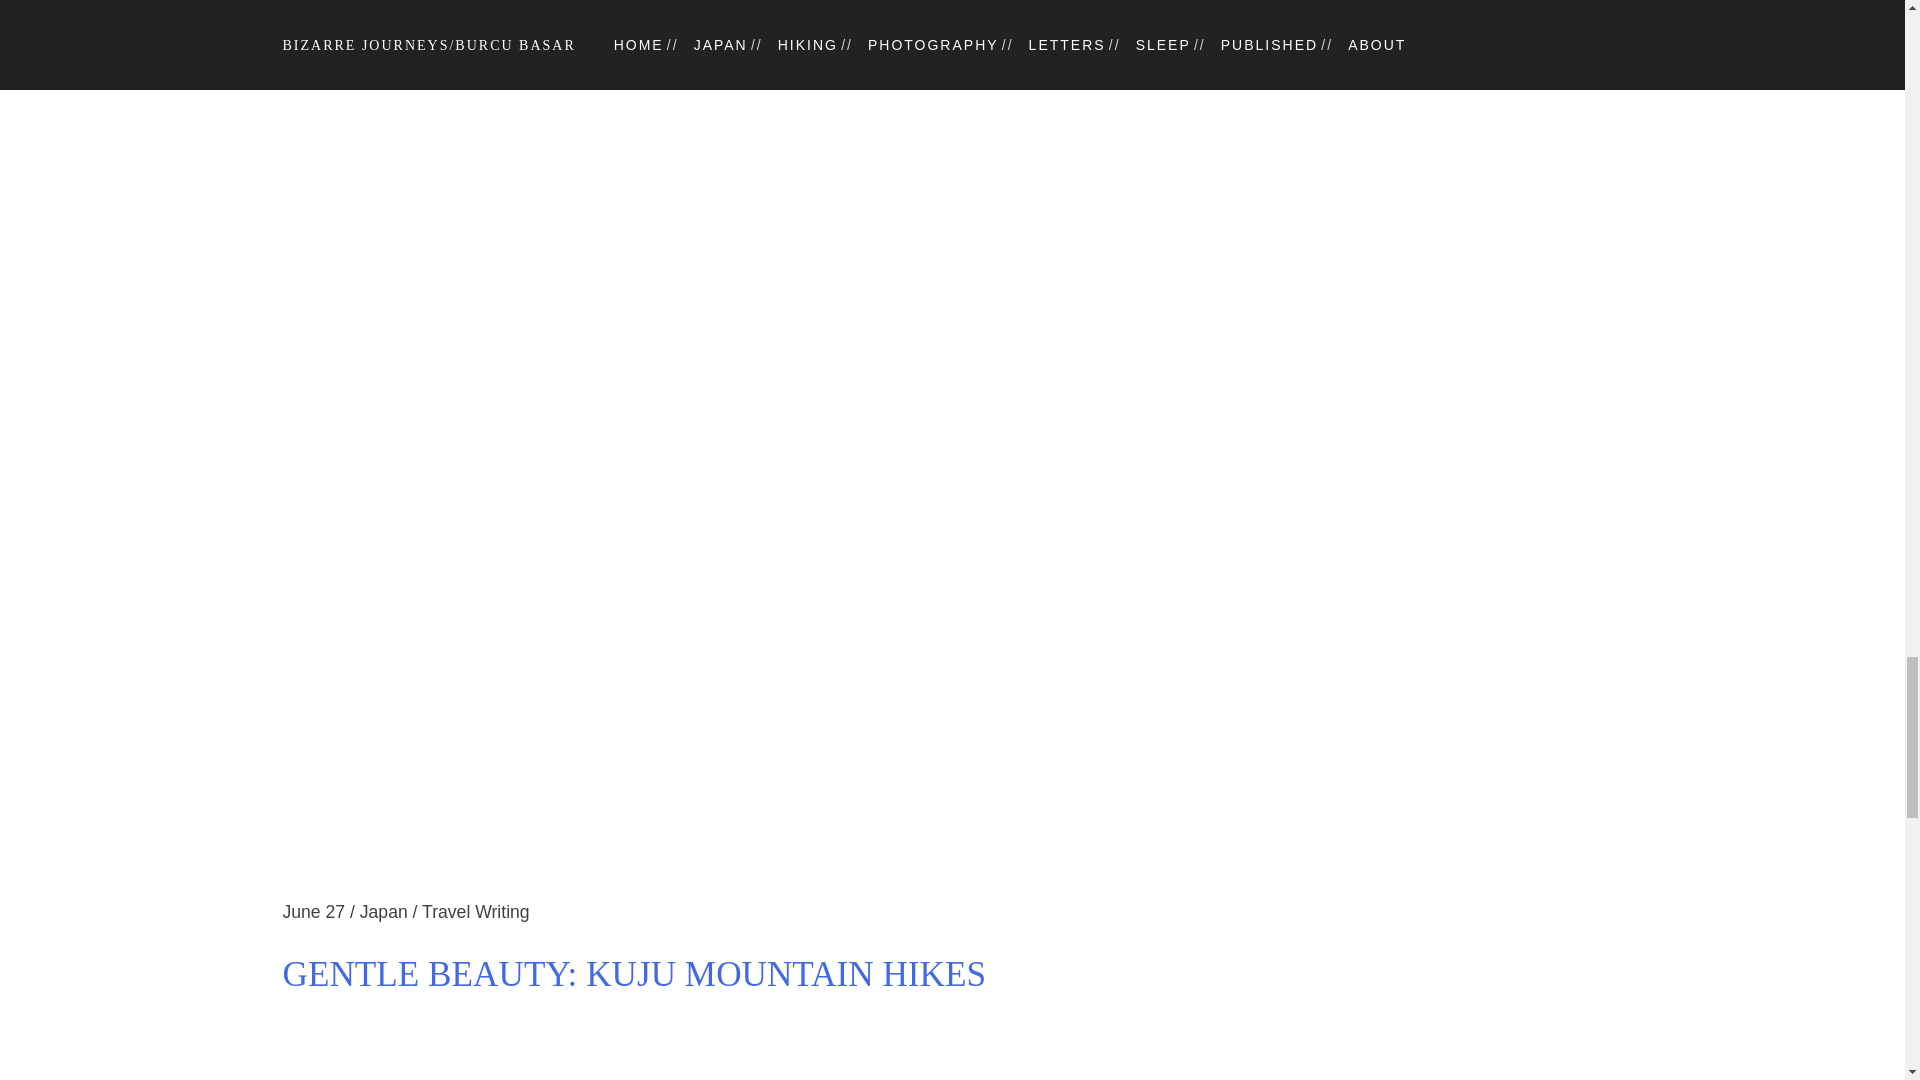 The height and width of the screenshot is (1080, 1920). Describe the element at coordinates (952, 976) in the screenshot. I see `GENTLE BEAUTY: KUJU MOUNTAIN HIKES` at that location.